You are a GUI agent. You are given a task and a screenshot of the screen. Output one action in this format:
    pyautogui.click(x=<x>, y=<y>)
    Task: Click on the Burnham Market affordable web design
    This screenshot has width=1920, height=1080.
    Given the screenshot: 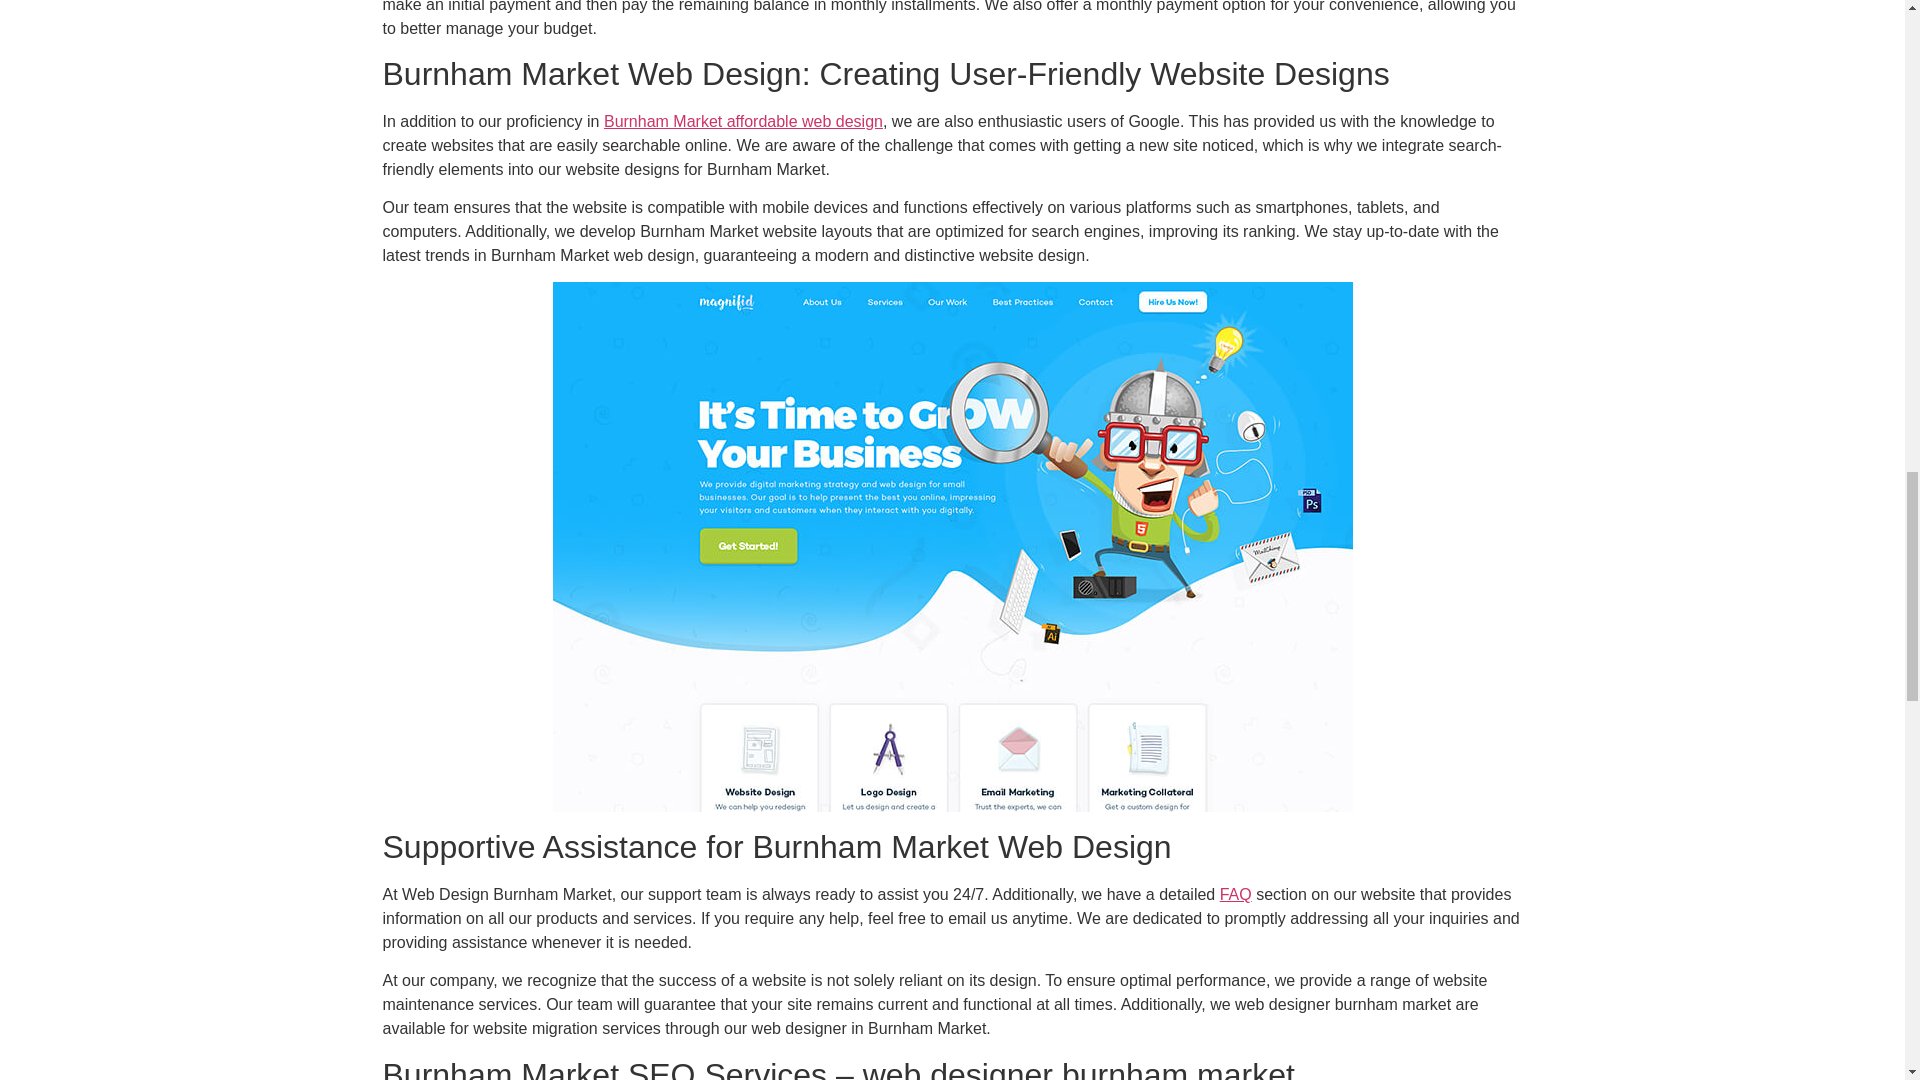 What is the action you would take?
    pyautogui.click(x=744, y=121)
    